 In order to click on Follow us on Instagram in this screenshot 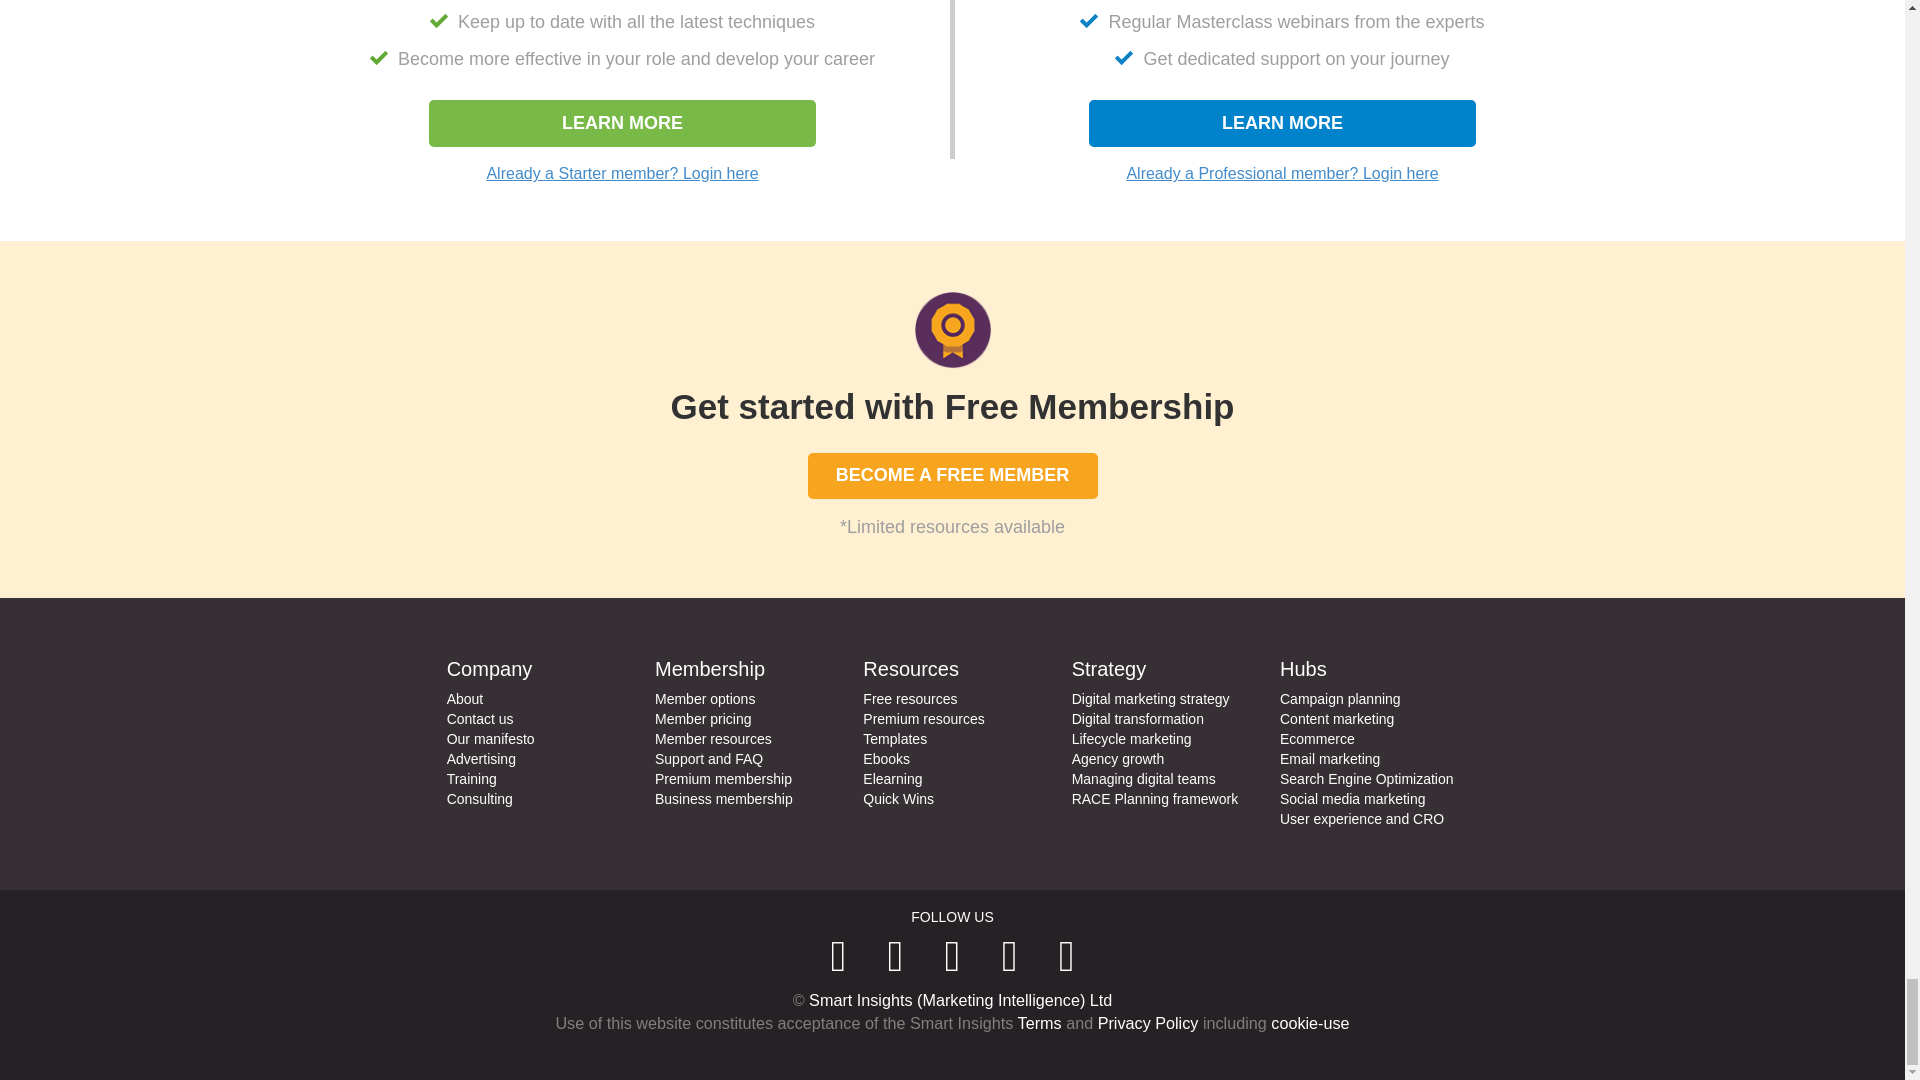, I will do `click(1010, 956)`.